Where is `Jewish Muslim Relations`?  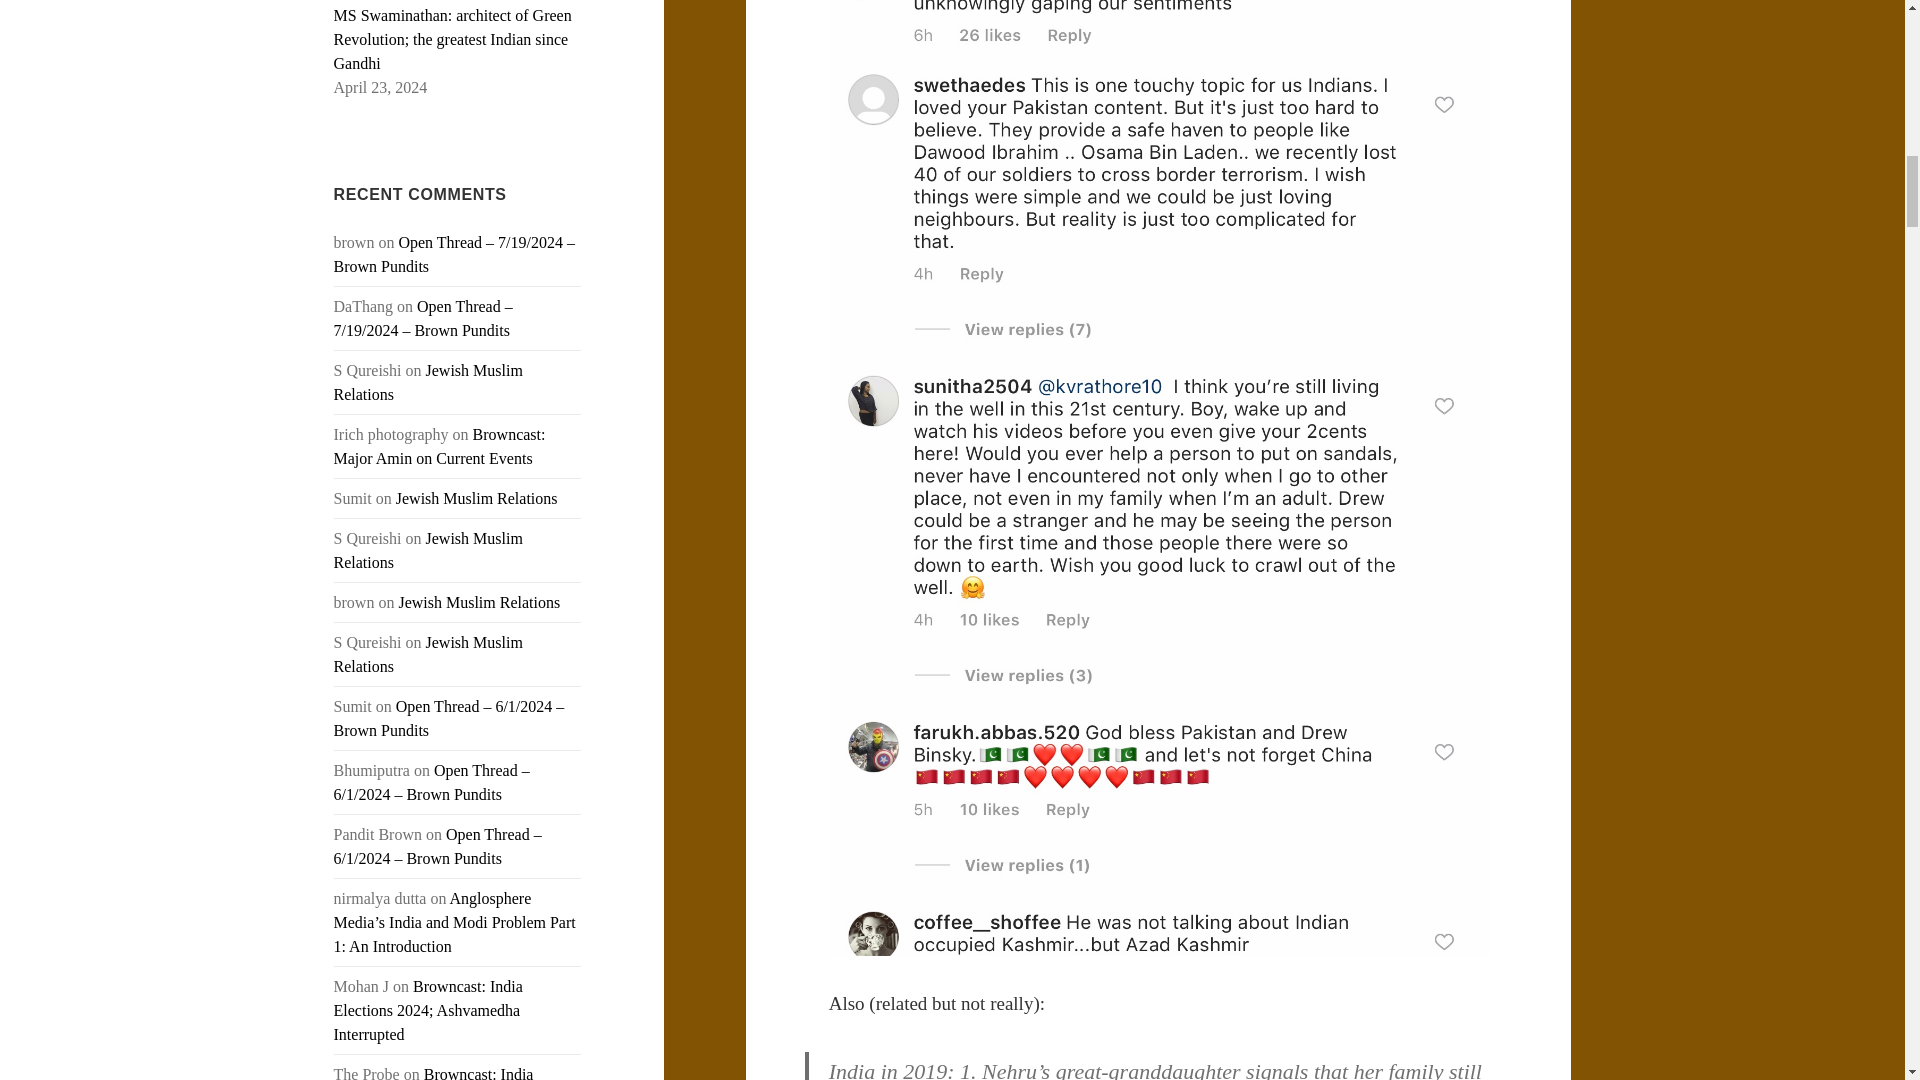 Jewish Muslim Relations is located at coordinates (428, 550).